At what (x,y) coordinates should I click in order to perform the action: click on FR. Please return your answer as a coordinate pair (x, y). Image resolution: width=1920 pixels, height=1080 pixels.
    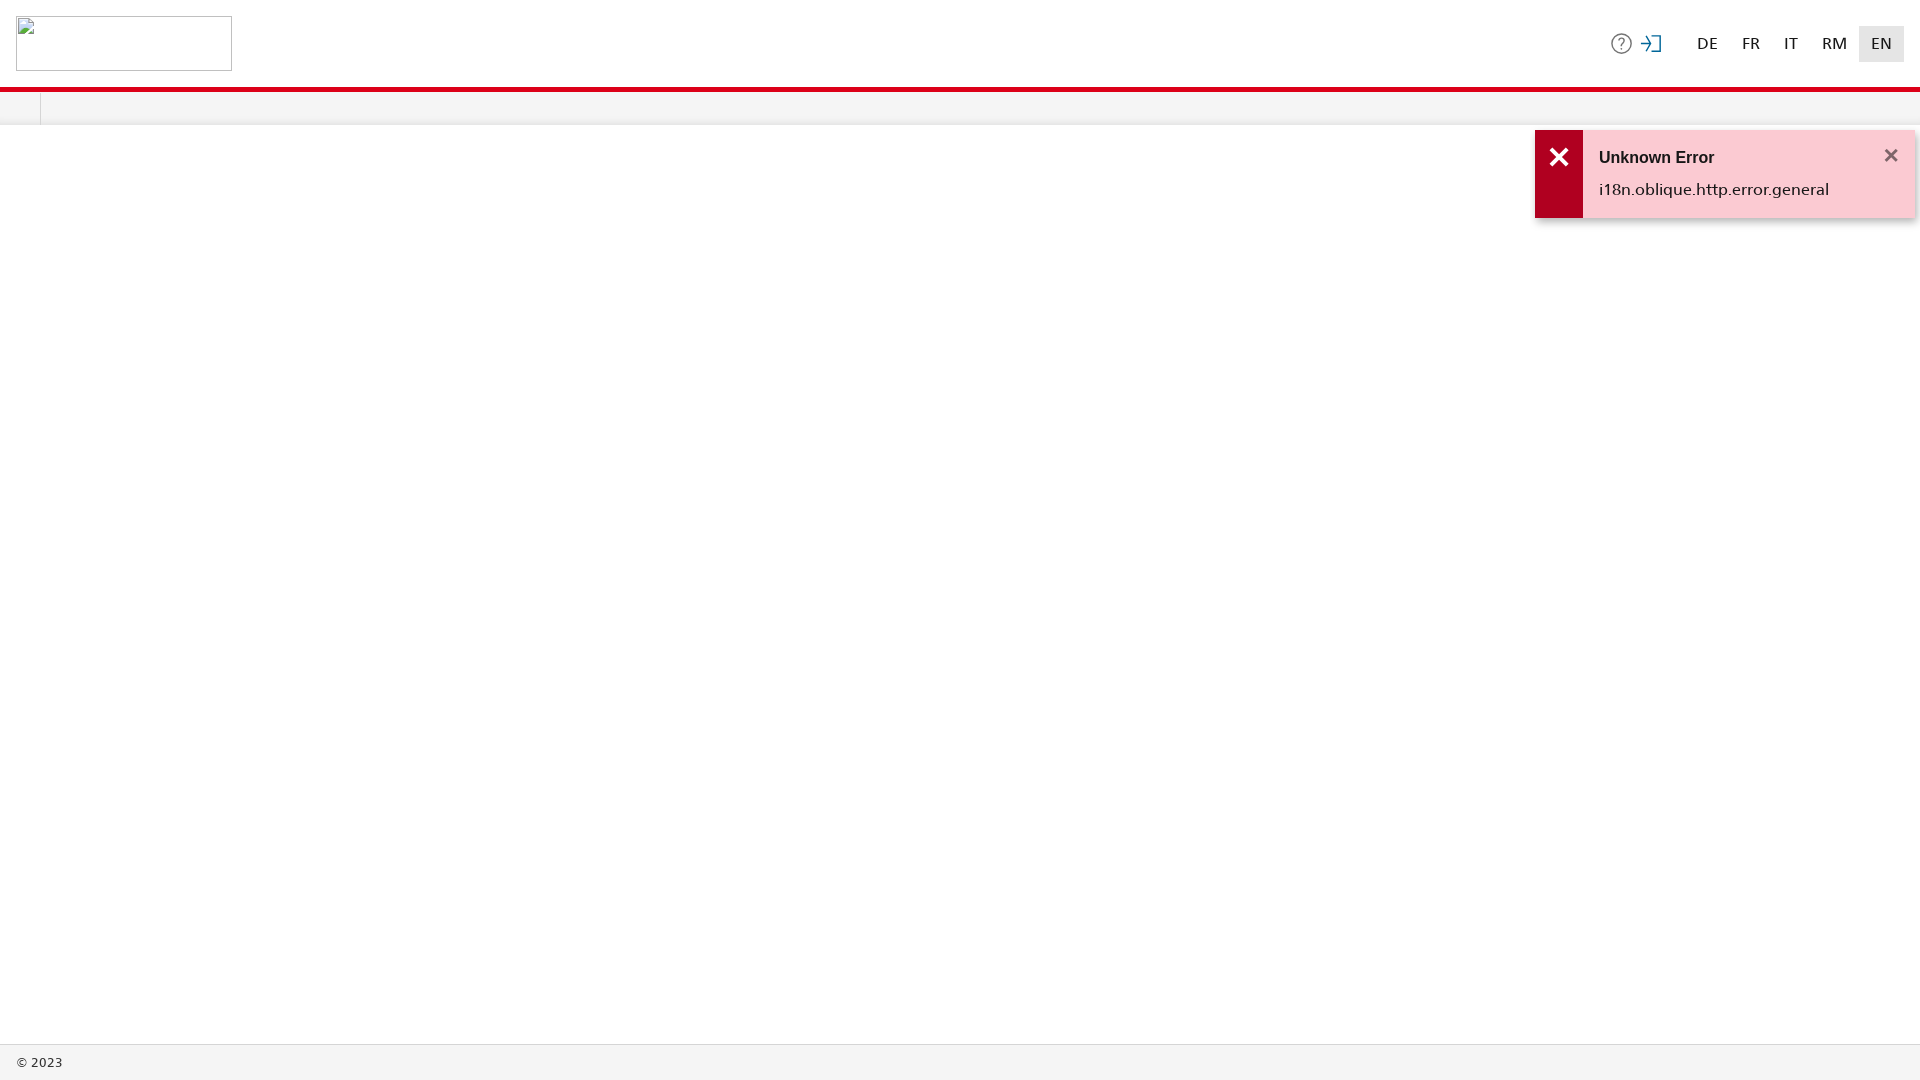
    Looking at the image, I should click on (1751, 44).